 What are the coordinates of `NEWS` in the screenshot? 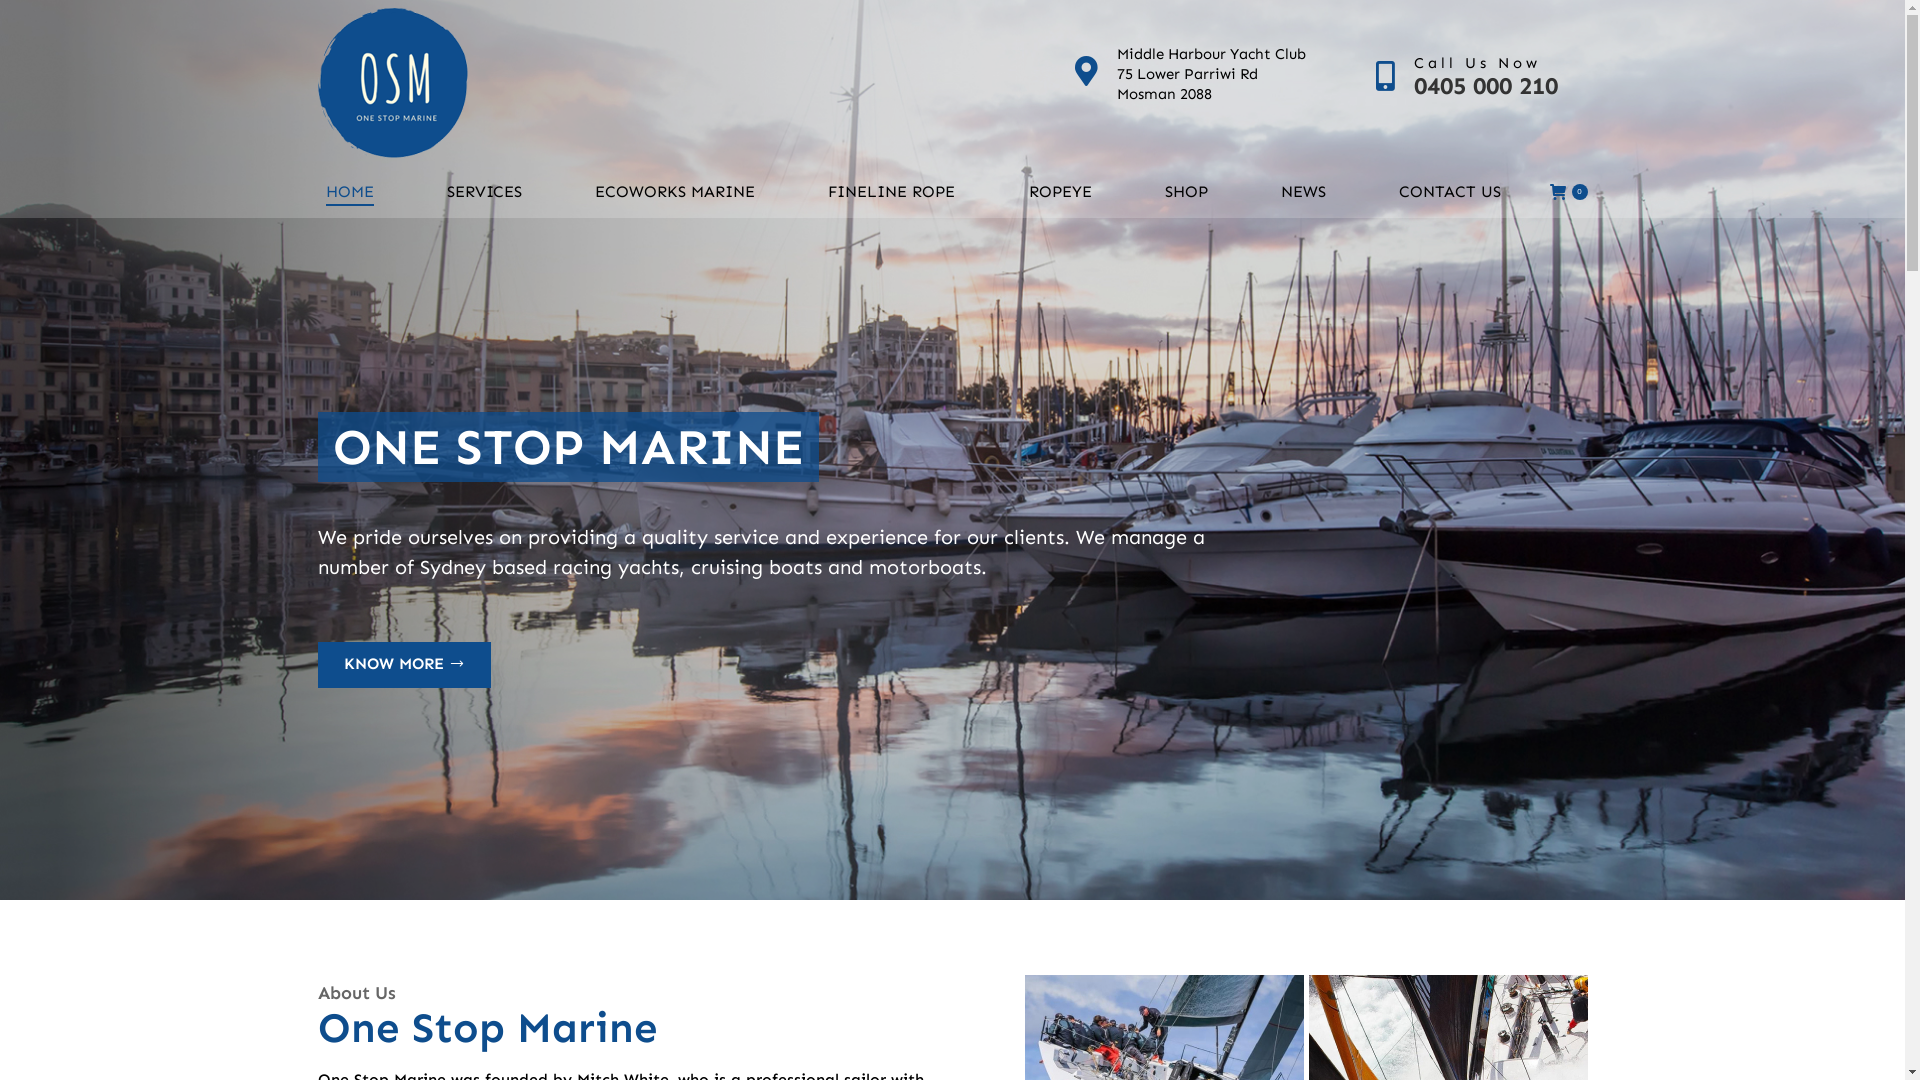 It's located at (1303, 192).